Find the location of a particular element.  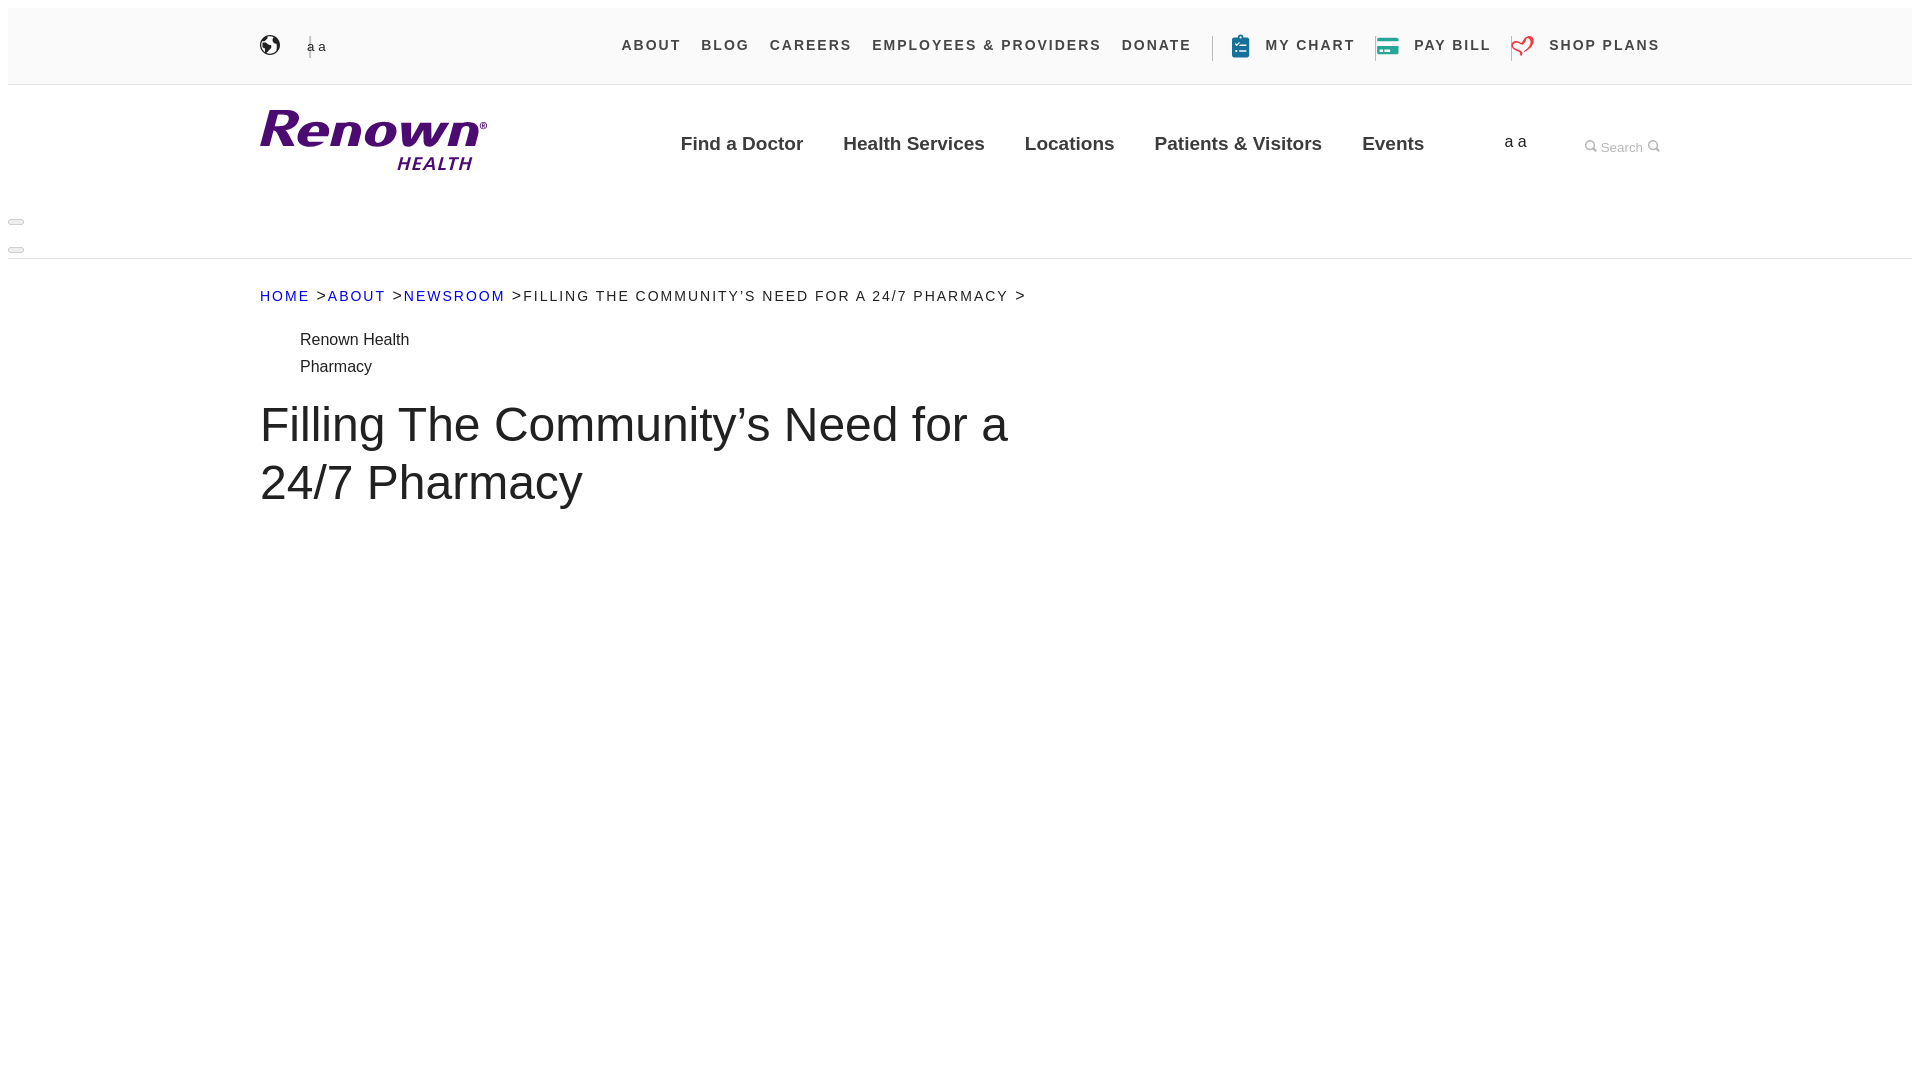

BLOG is located at coordinates (1622, 142).